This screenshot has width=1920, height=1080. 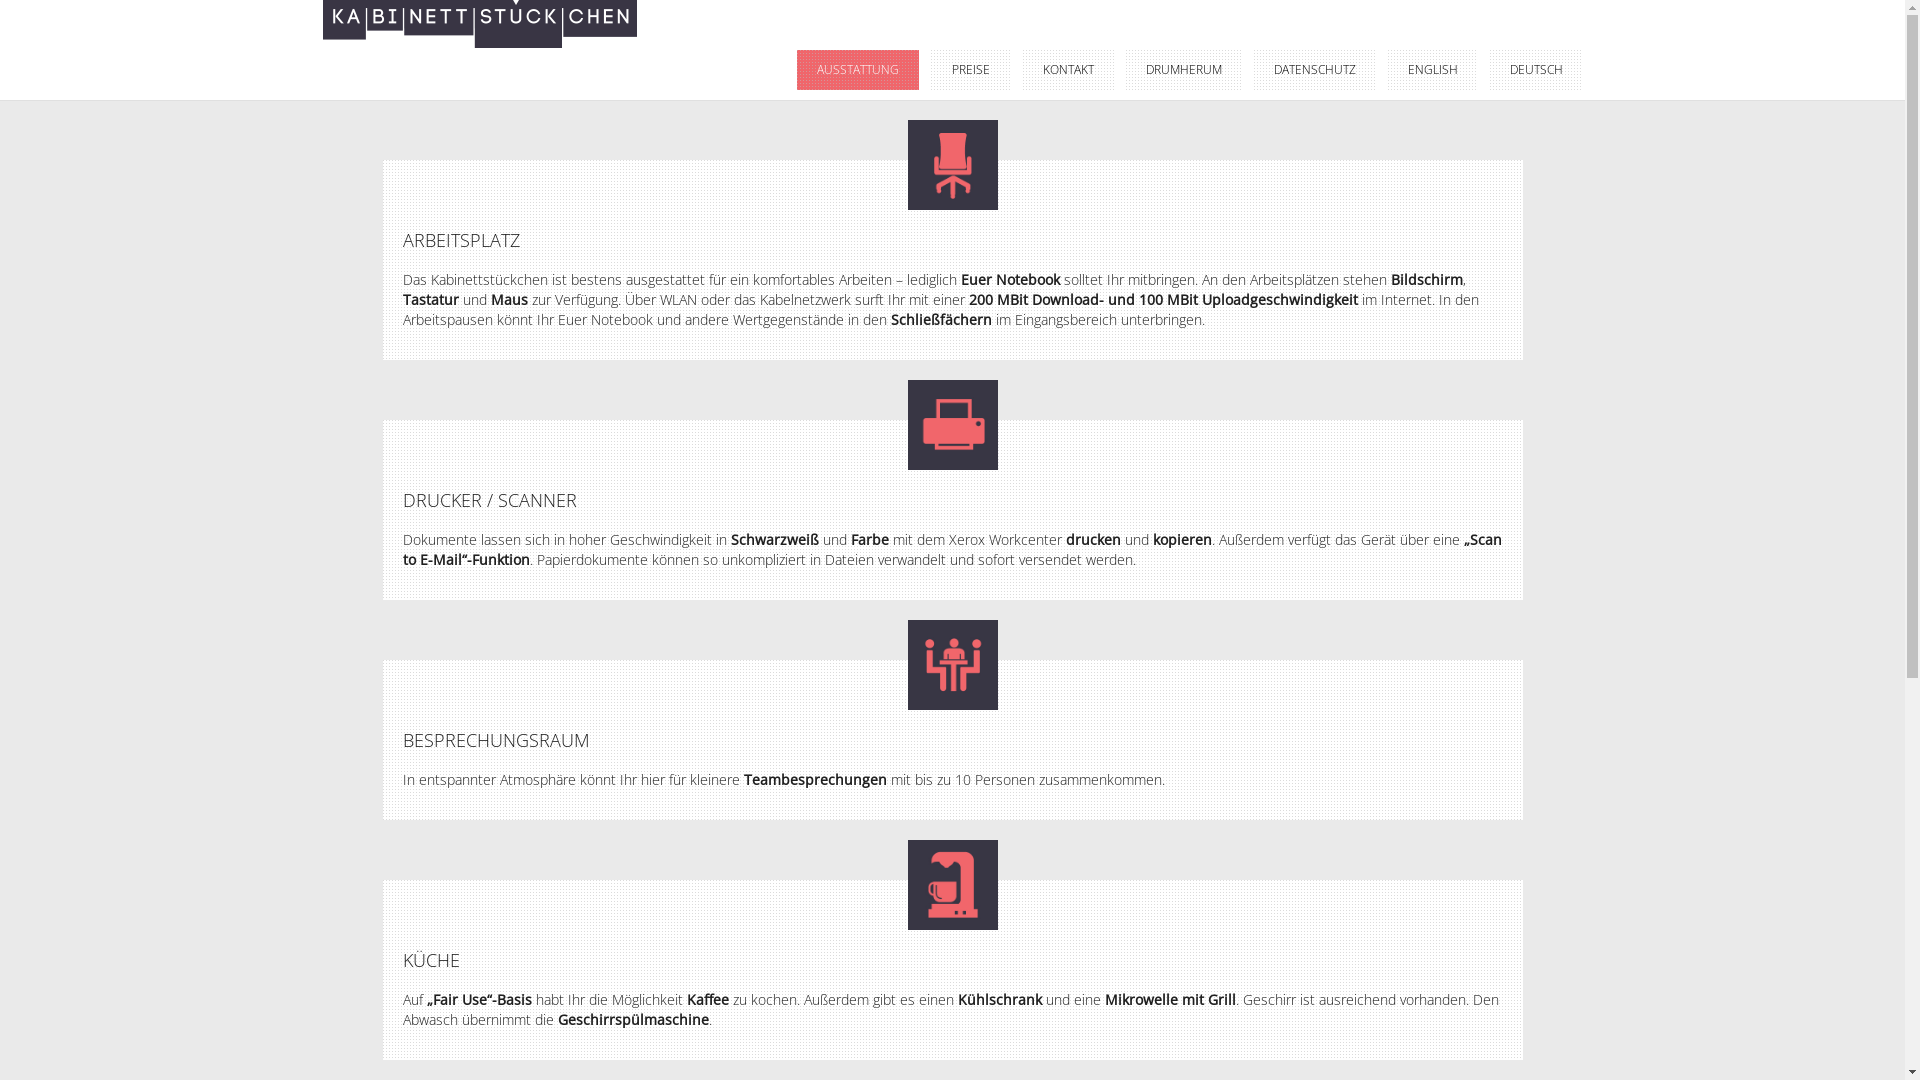 What do you see at coordinates (1433, 70) in the screenshot?
I see `ENGLISH` at bounding box center [1433, 70].